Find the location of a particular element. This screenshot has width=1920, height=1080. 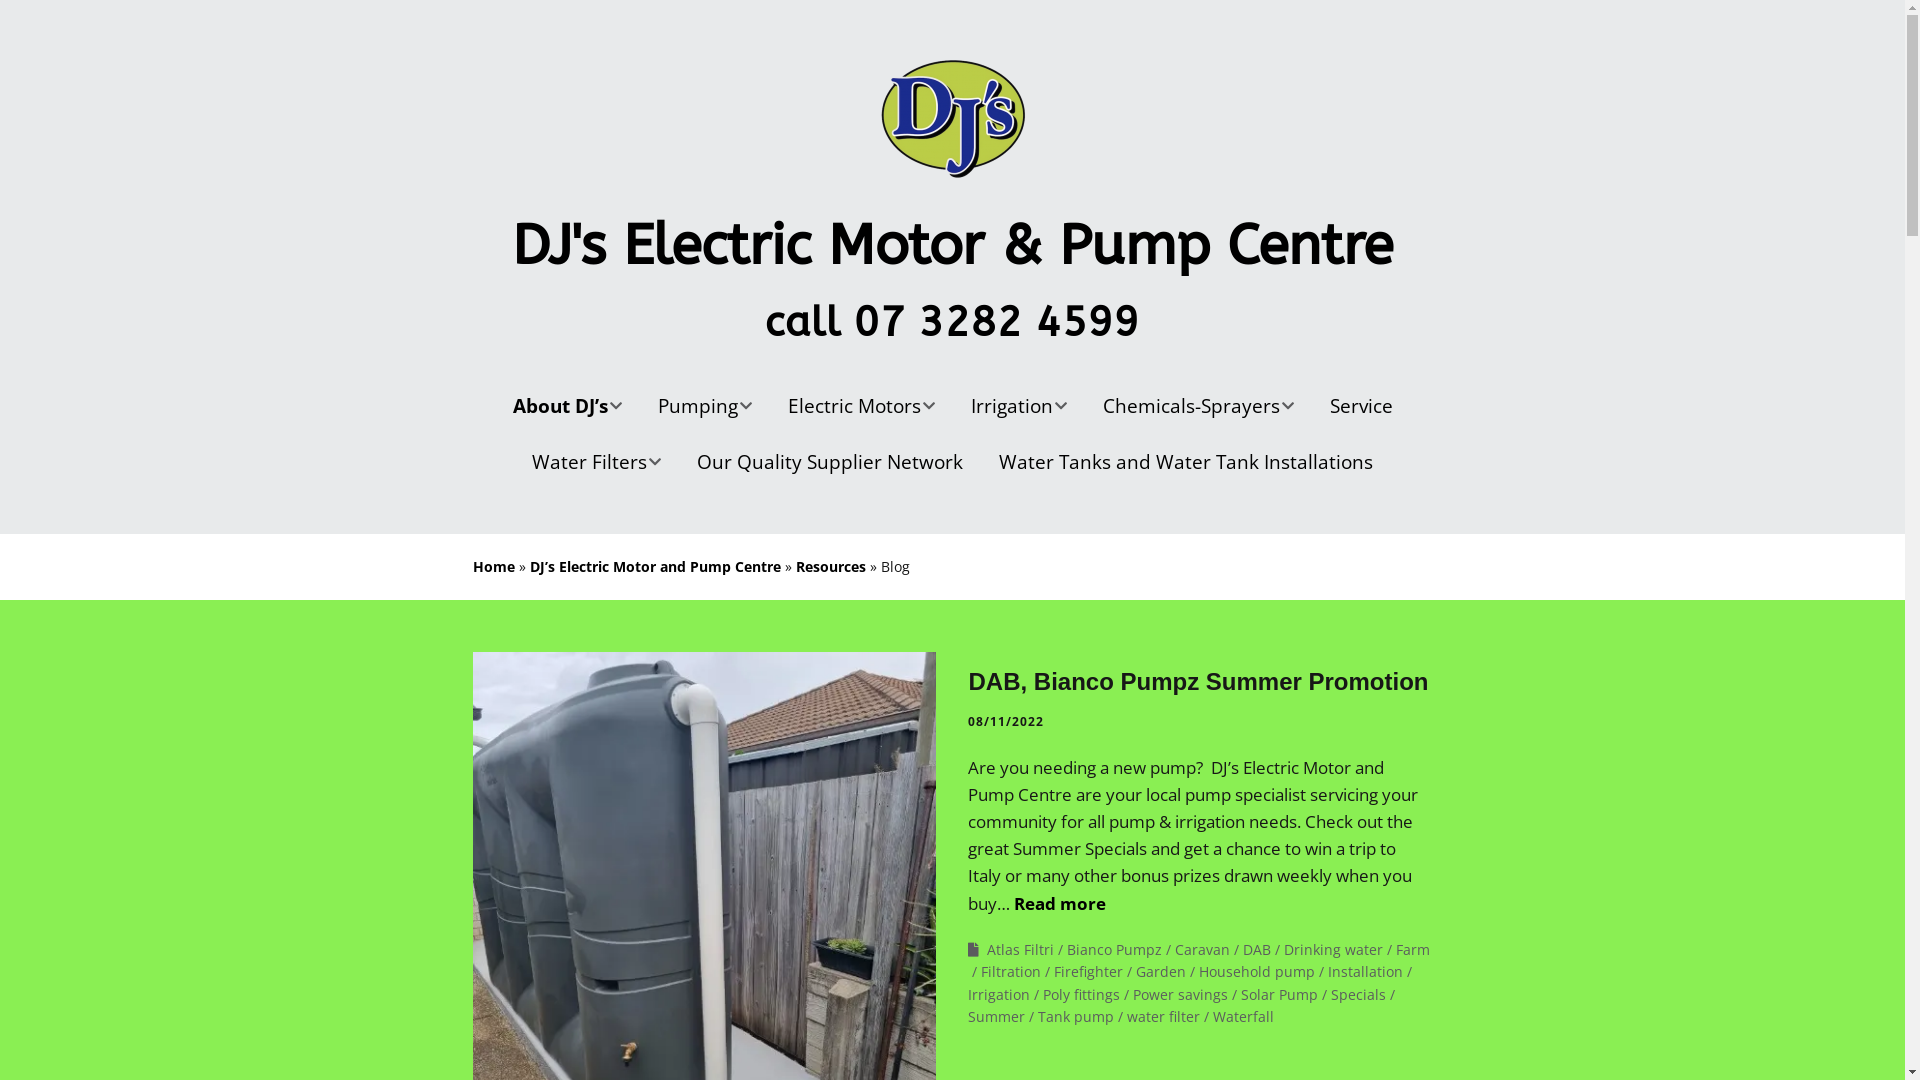

Drinking water is located at coordinates (1334, 950).